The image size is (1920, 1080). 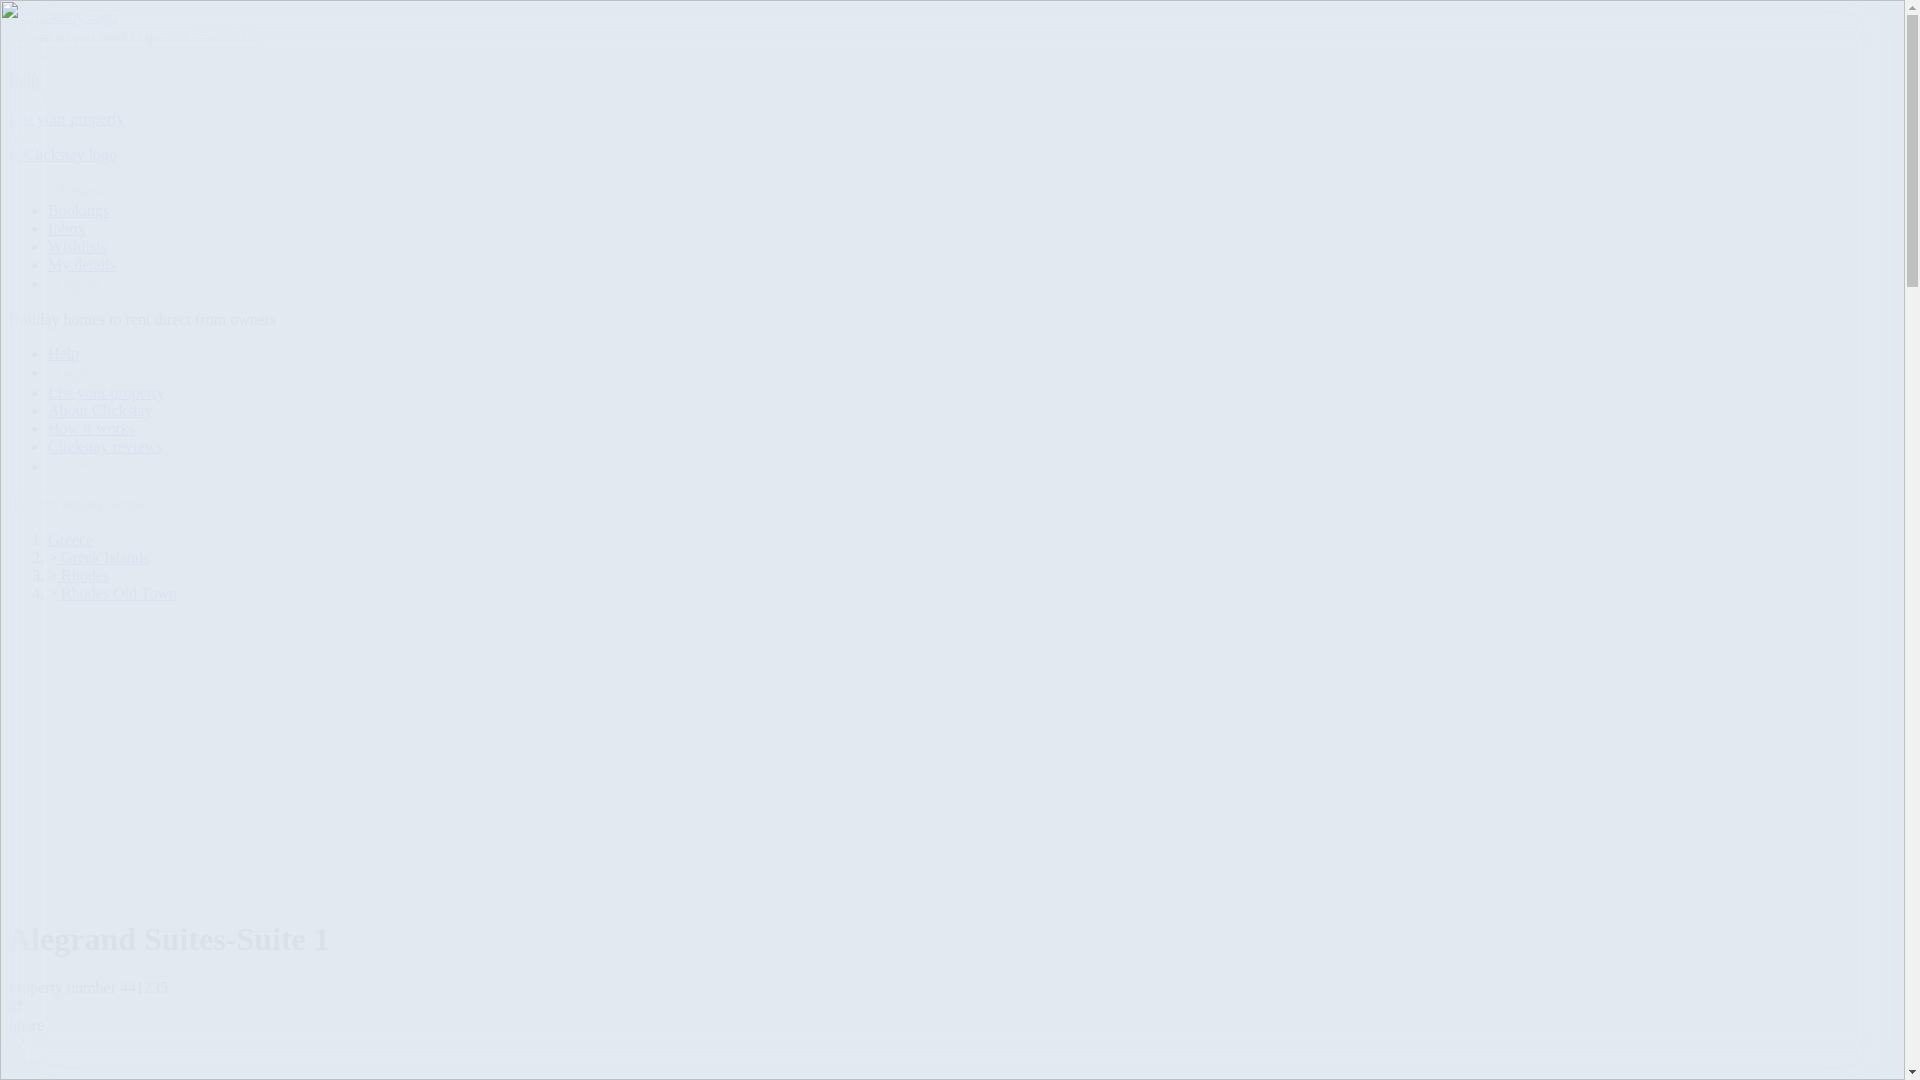 What do you see at coordinates (66, 228) in the screenshot?
I see `Inbox` at bounding box center [66, 228].